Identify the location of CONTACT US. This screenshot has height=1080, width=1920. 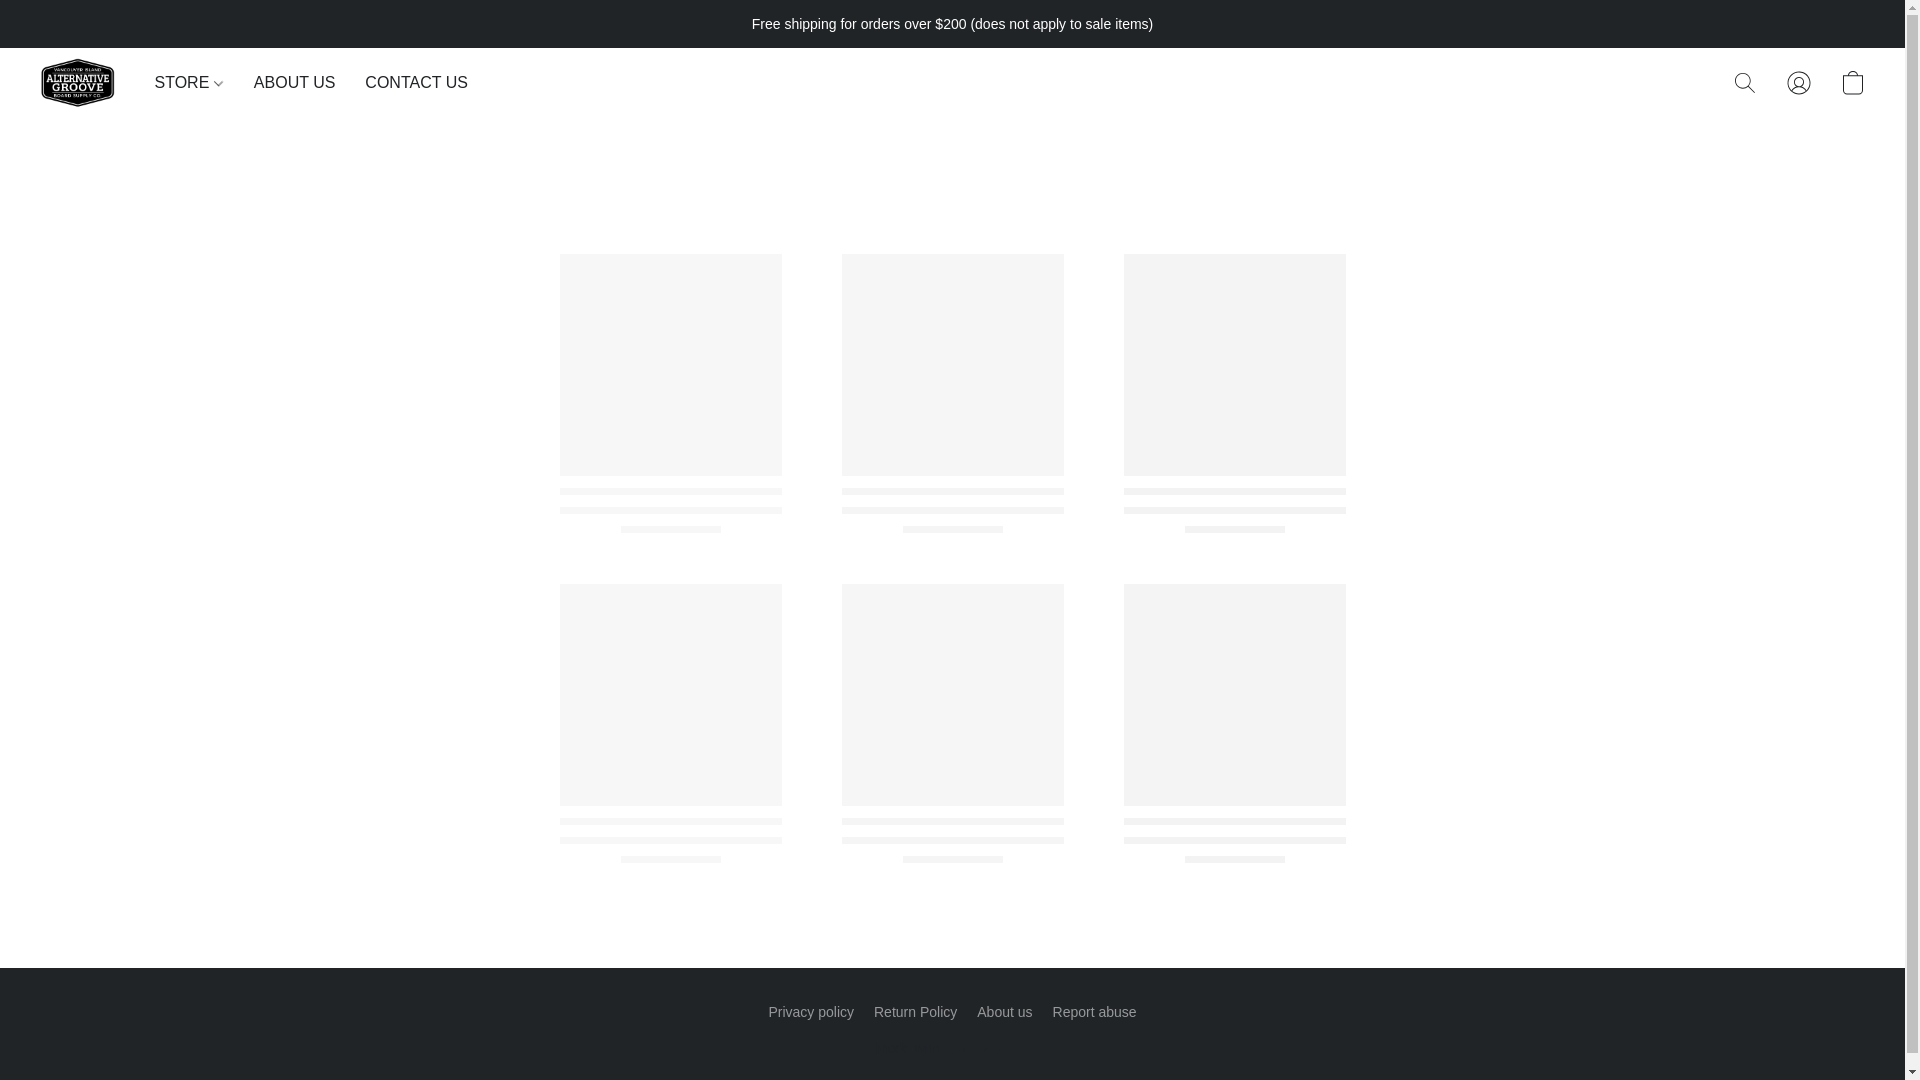
(408, 82).